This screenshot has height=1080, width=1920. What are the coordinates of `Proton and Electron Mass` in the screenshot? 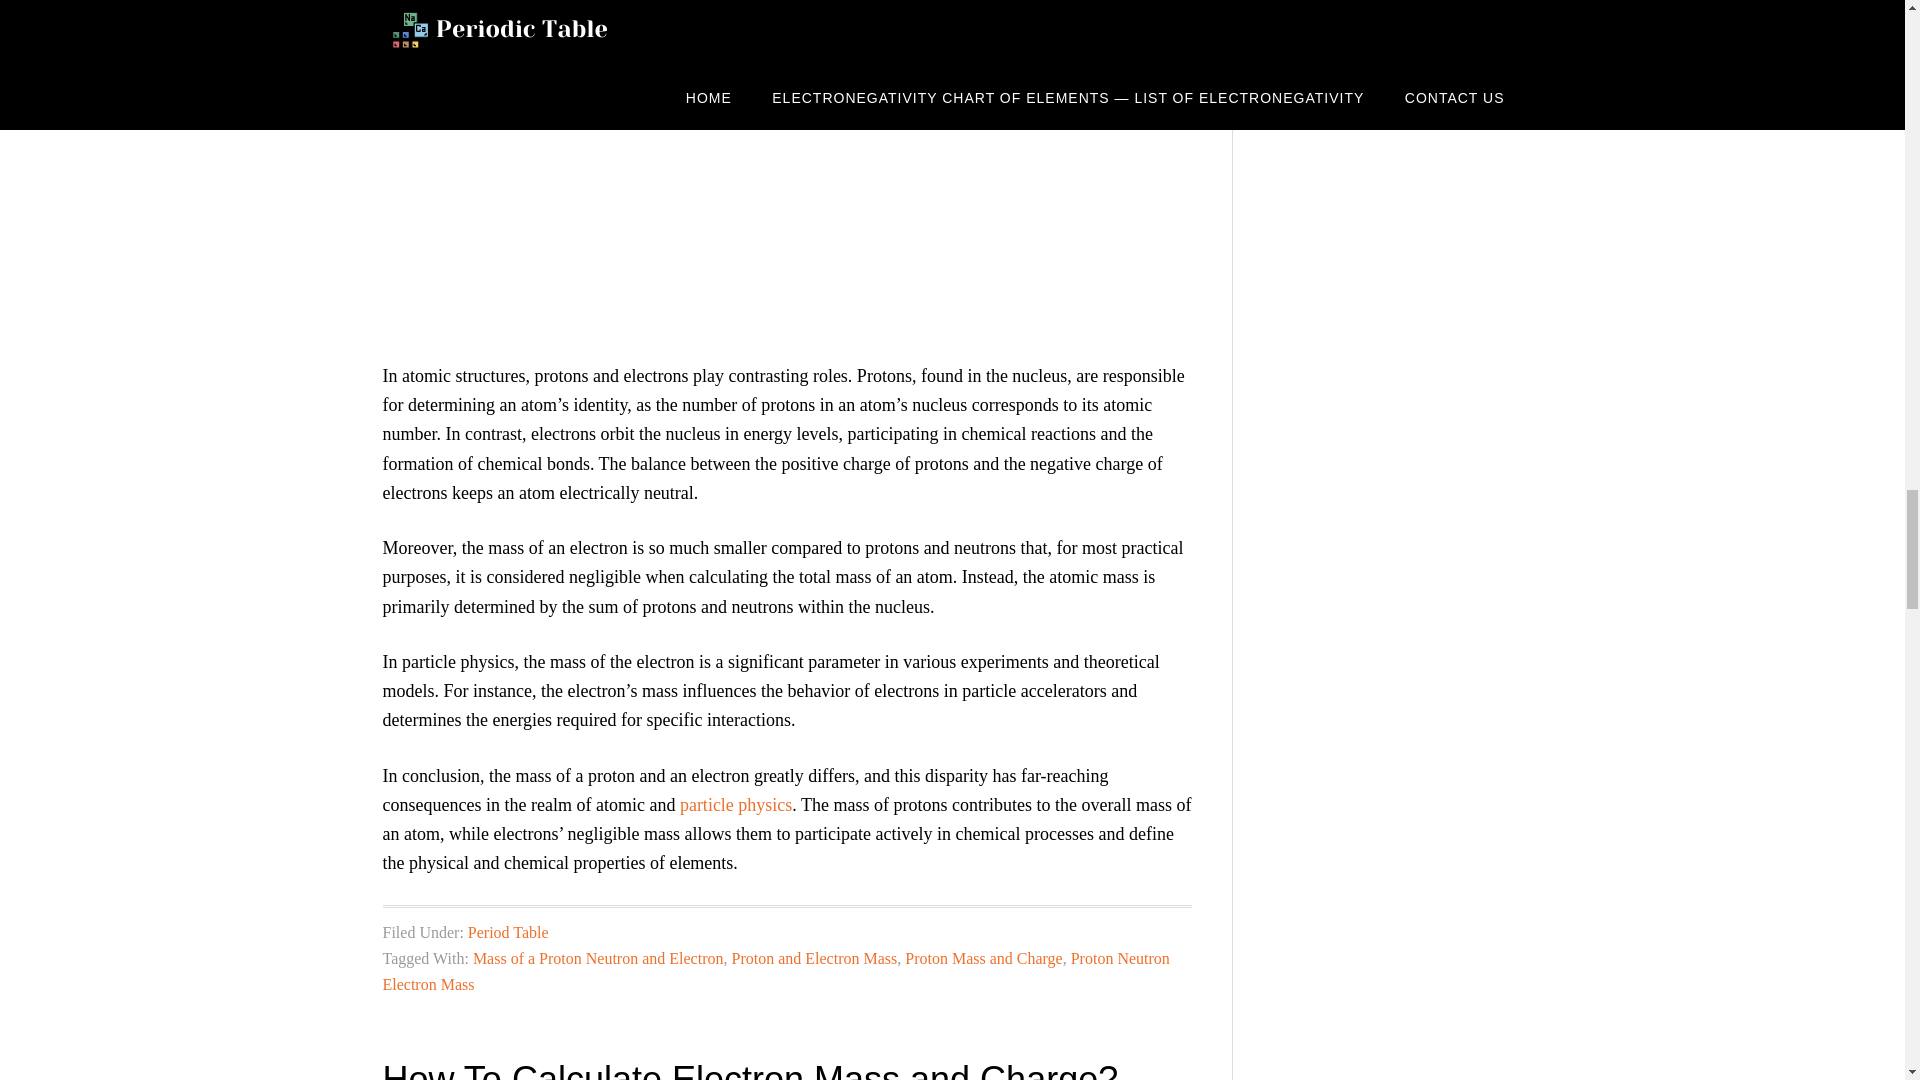 It's located at (814, 958).